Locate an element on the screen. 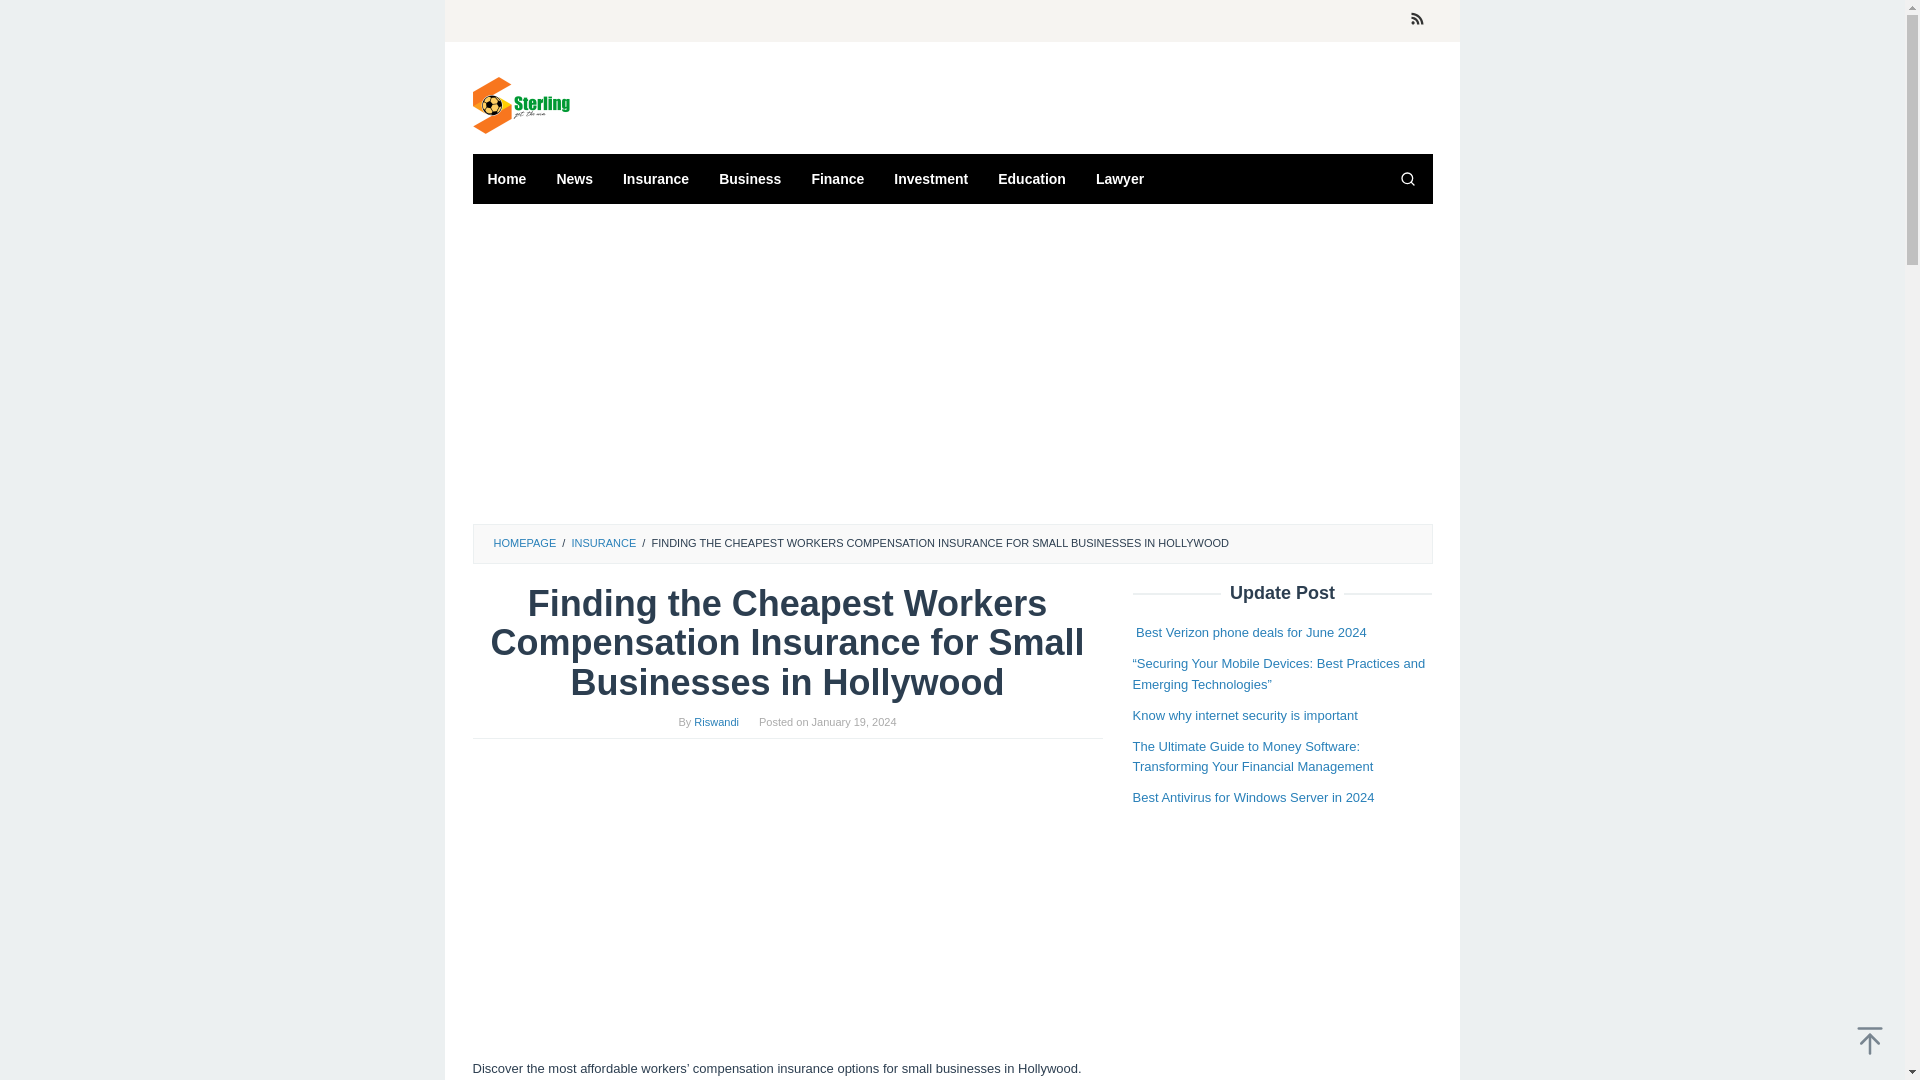  Finance is located at coordinates (838, 179).